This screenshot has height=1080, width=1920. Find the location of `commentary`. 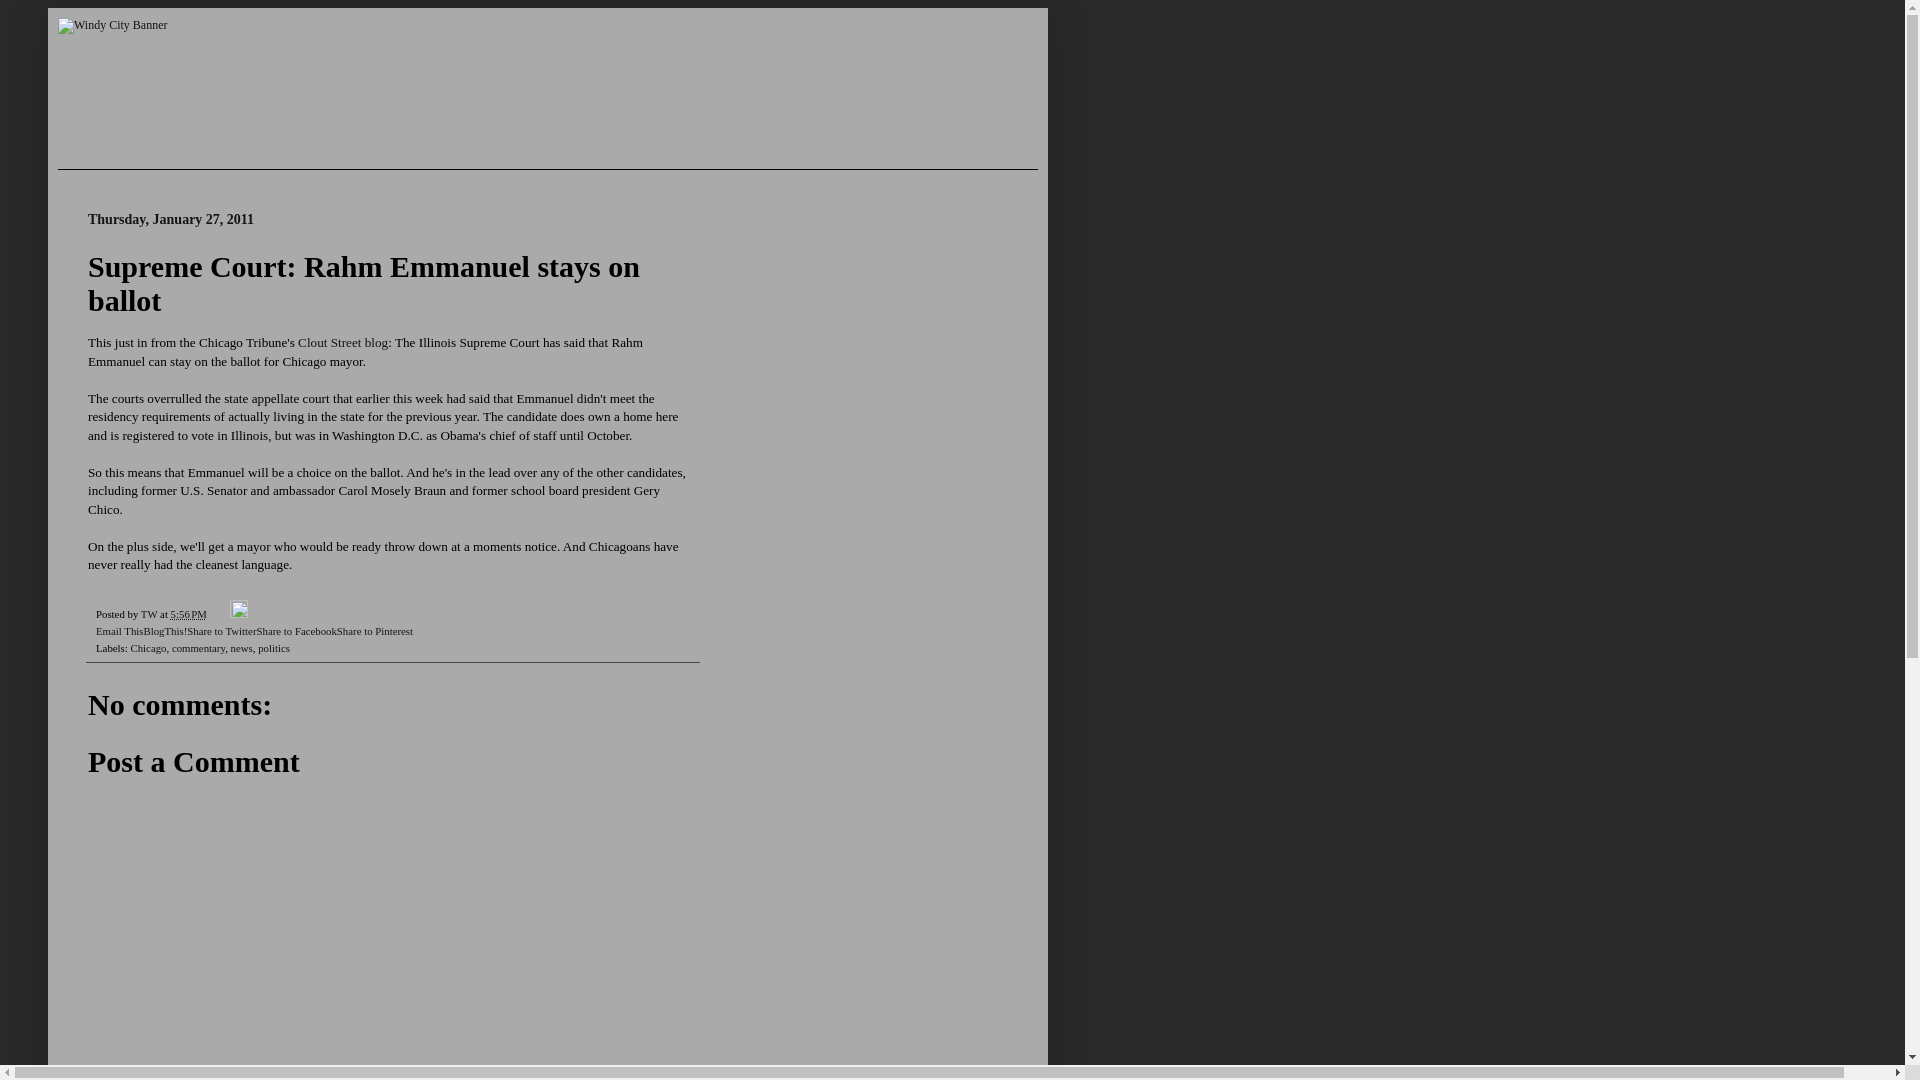

commentary is located at coordinates (198, 648).